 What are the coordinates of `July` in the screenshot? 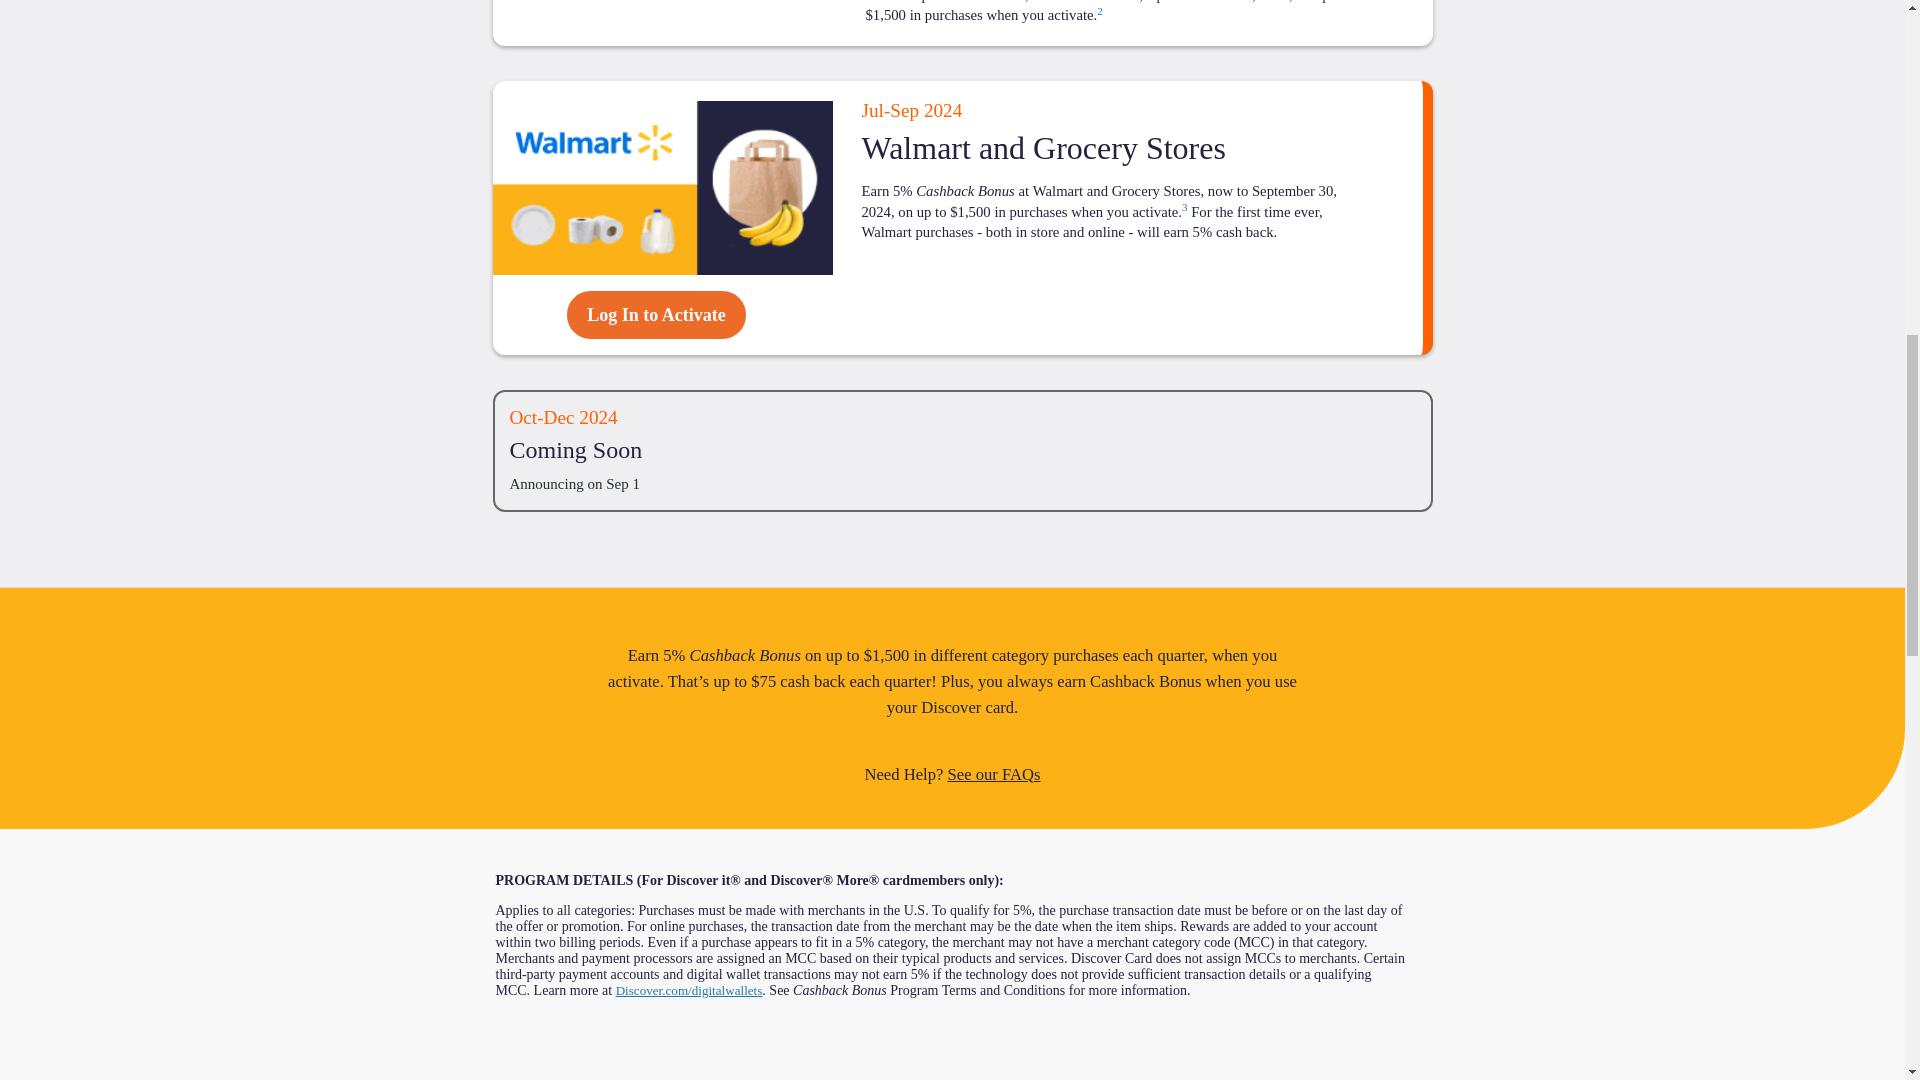 It's located at (872, 110).